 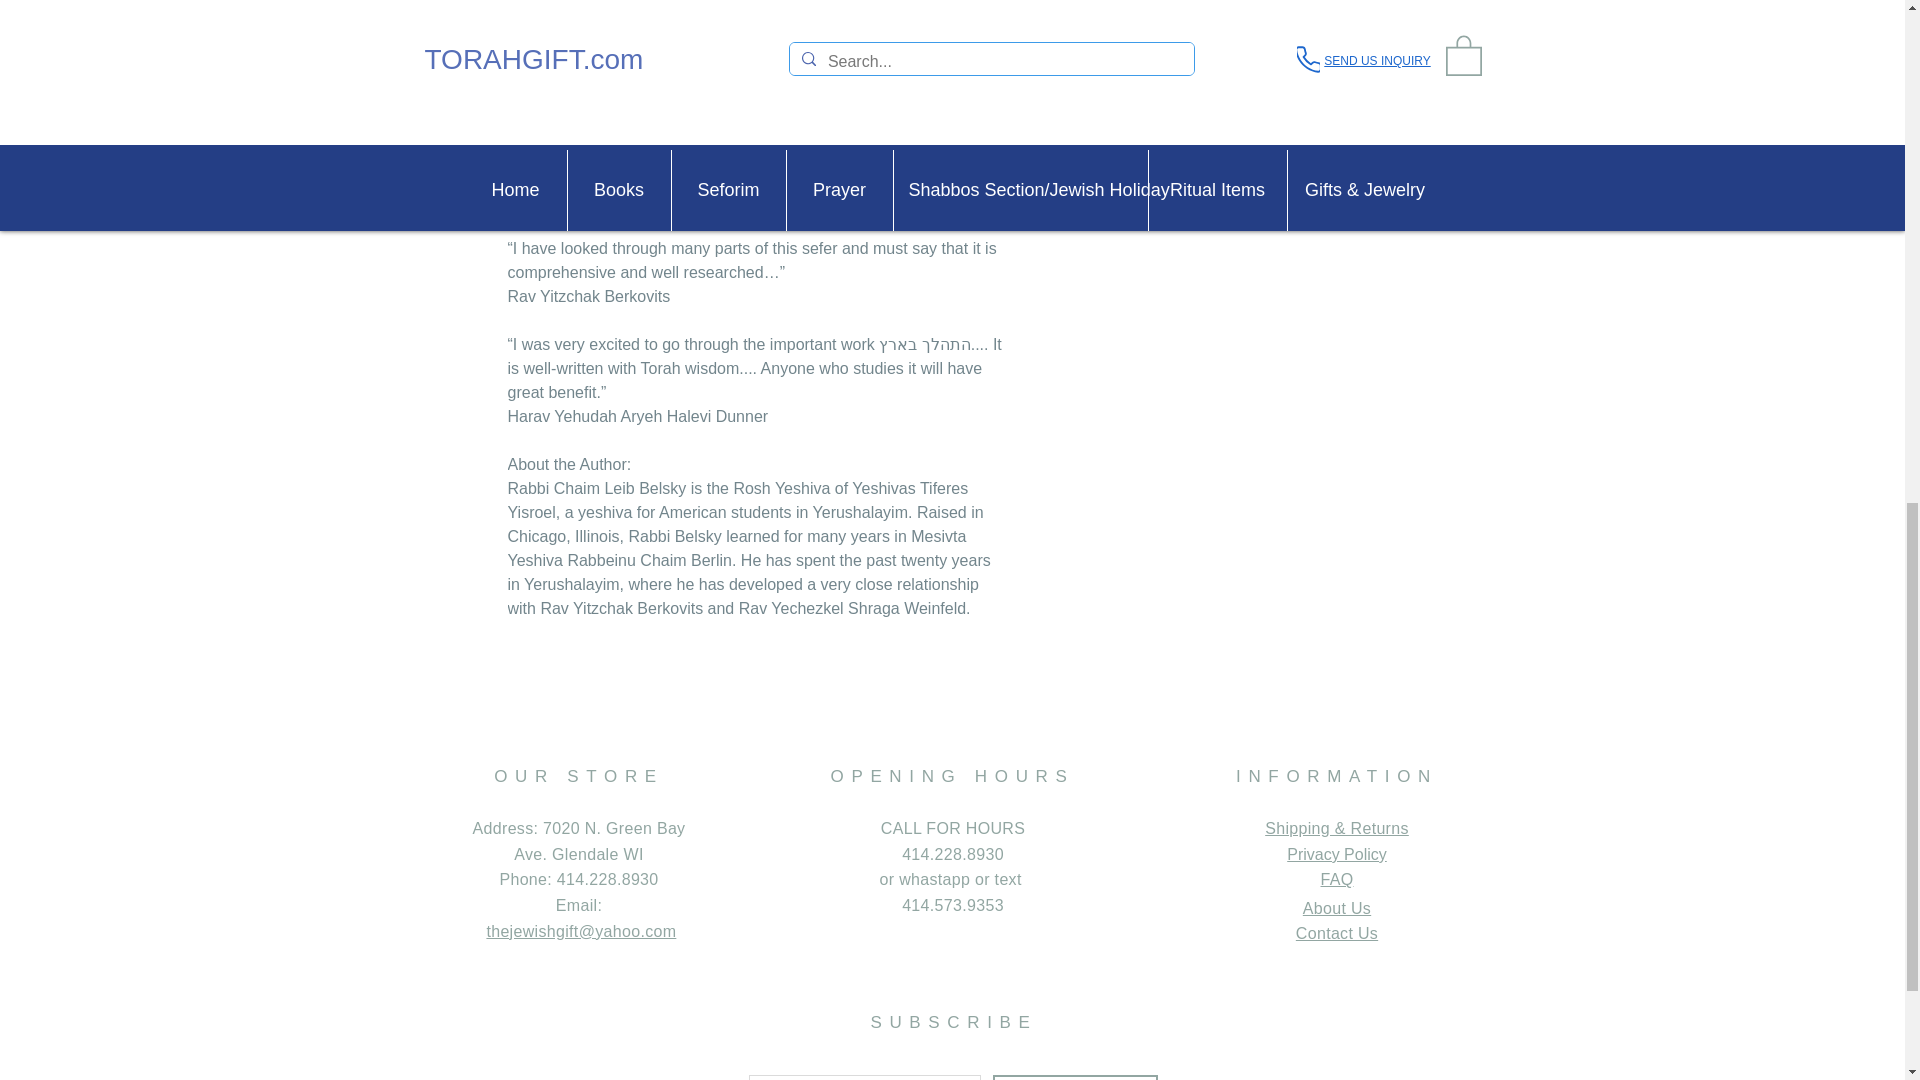 I want to click on FAQ, so click(x=1336, y=878).